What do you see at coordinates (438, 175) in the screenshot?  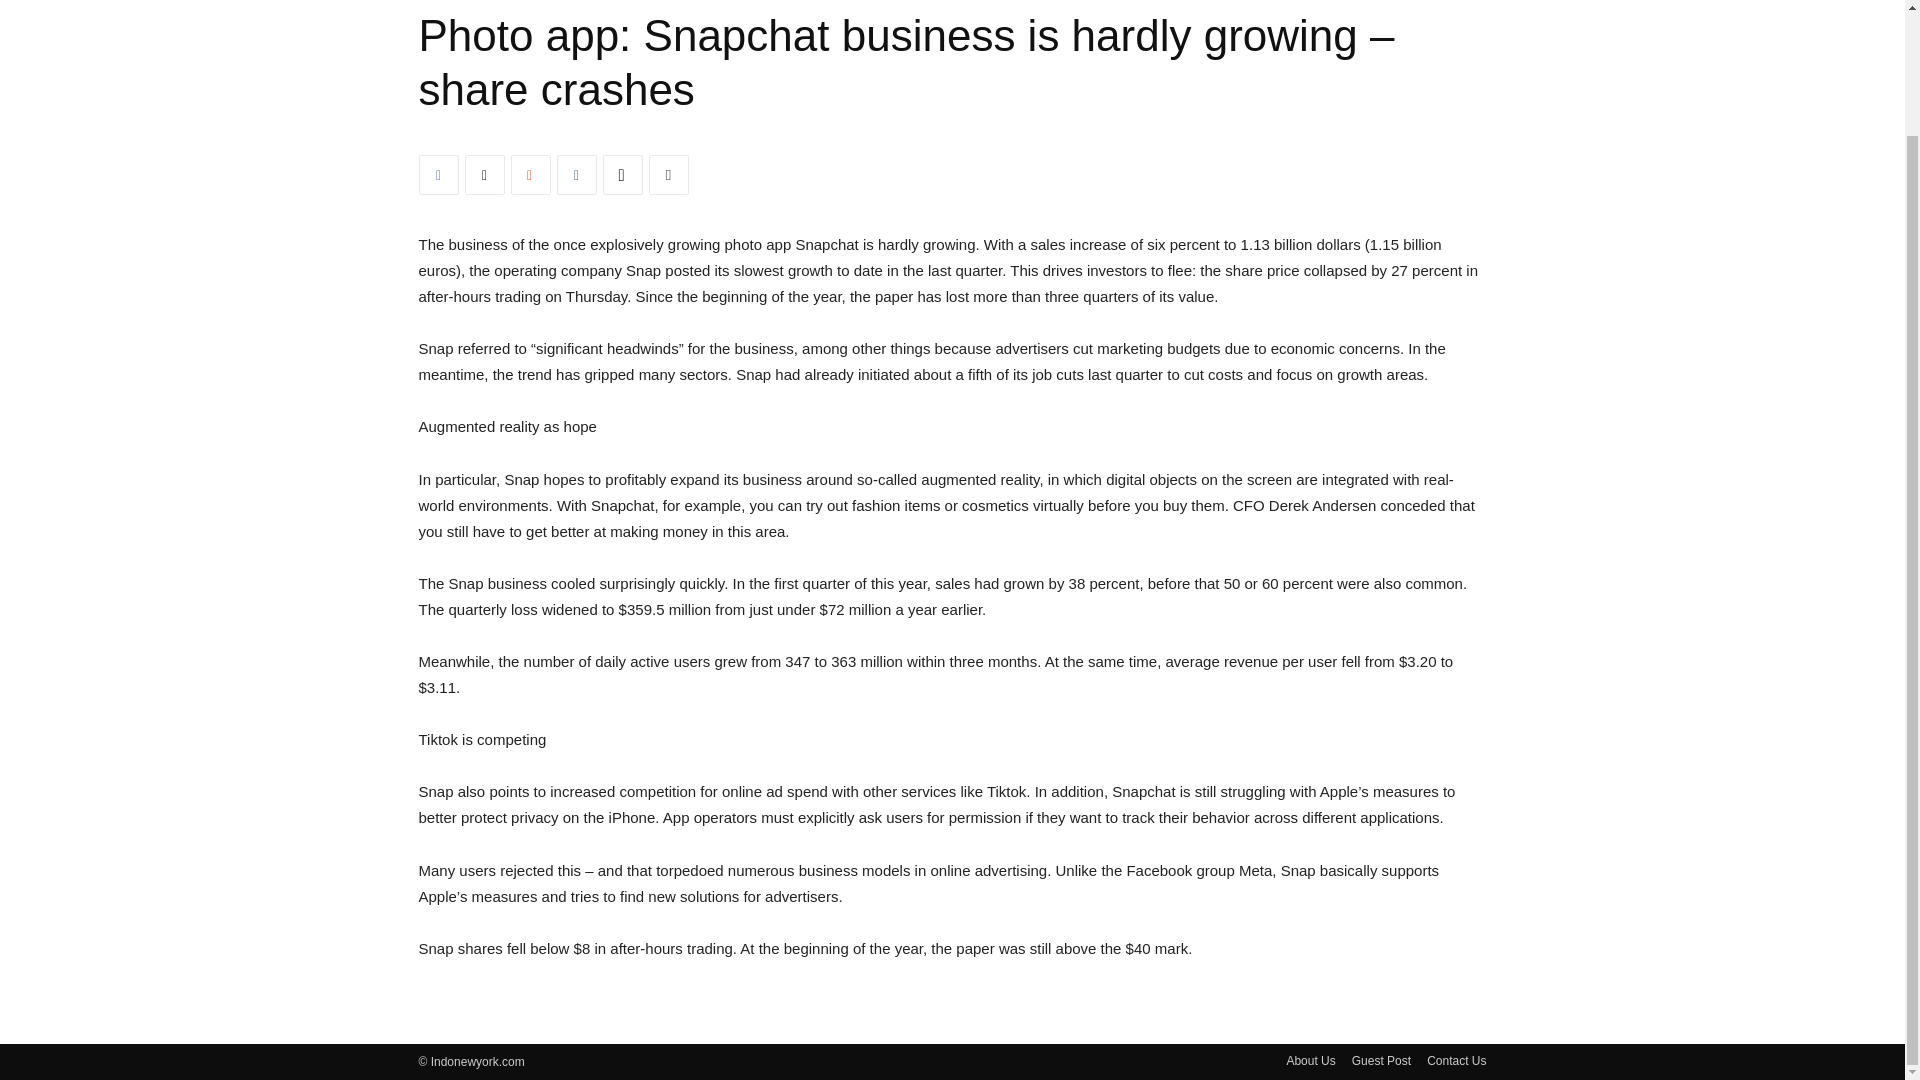 I see `Facebook` at bounding box center [438, 175].